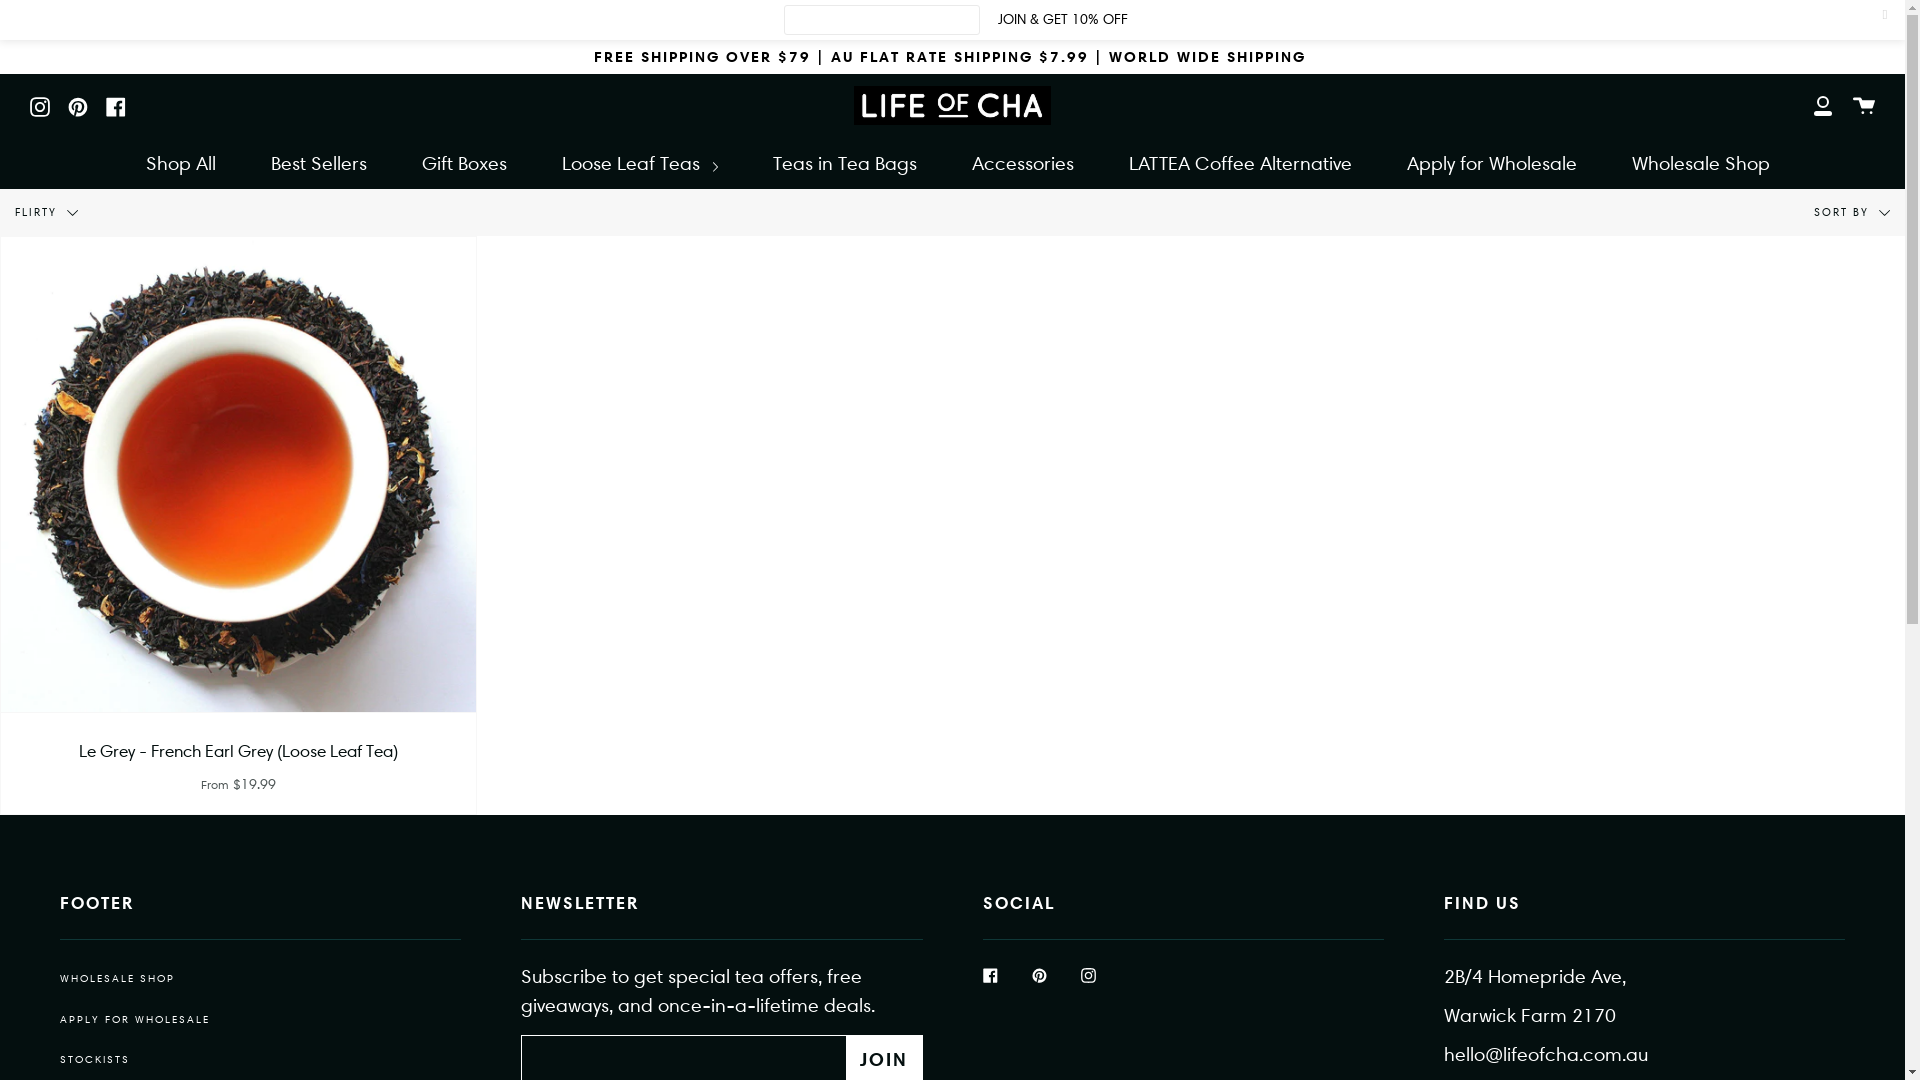 The height and width of the screenshot is (1080, 1920). Describe the element at coordinates (464, 164) in the screenshot. I see `Gift Boxes` at that location.